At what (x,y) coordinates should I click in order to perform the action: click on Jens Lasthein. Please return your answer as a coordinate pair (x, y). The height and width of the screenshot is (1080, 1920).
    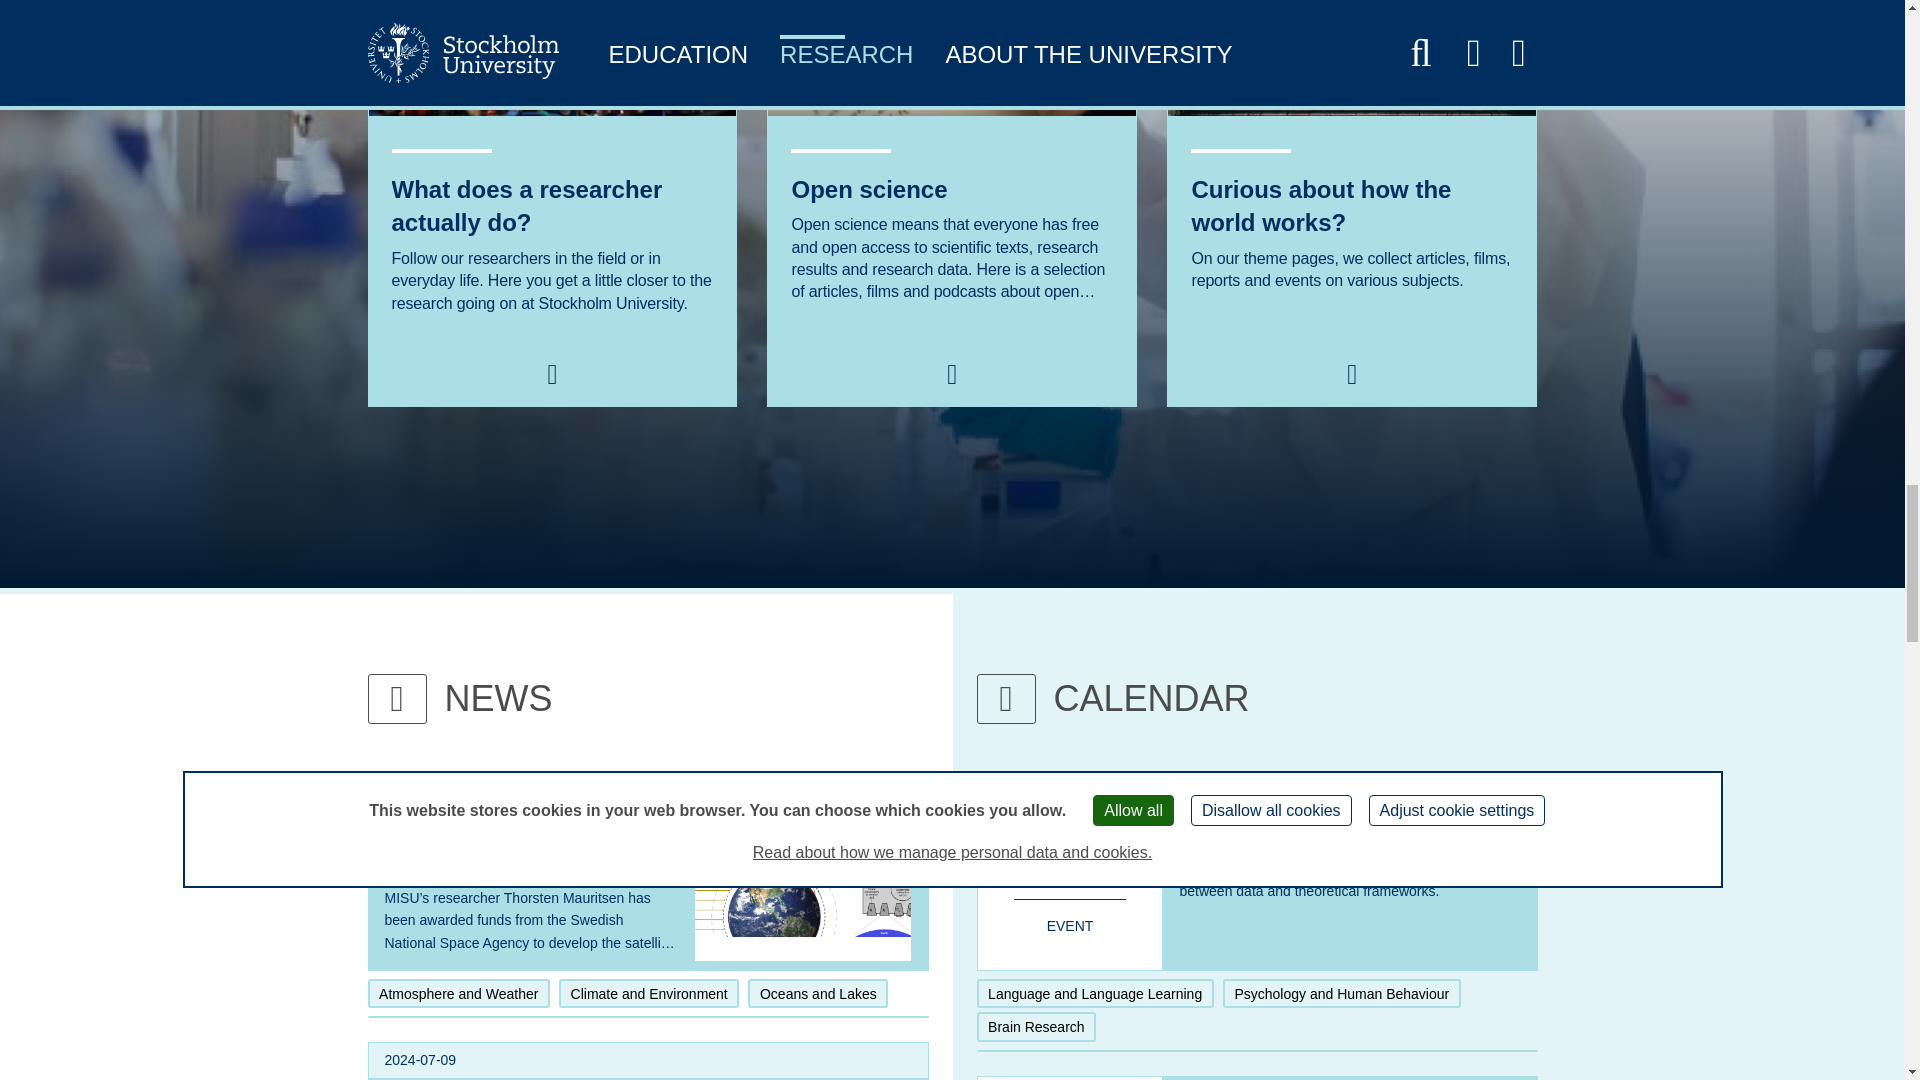
    Looking at the image, I should click on (552, 58).